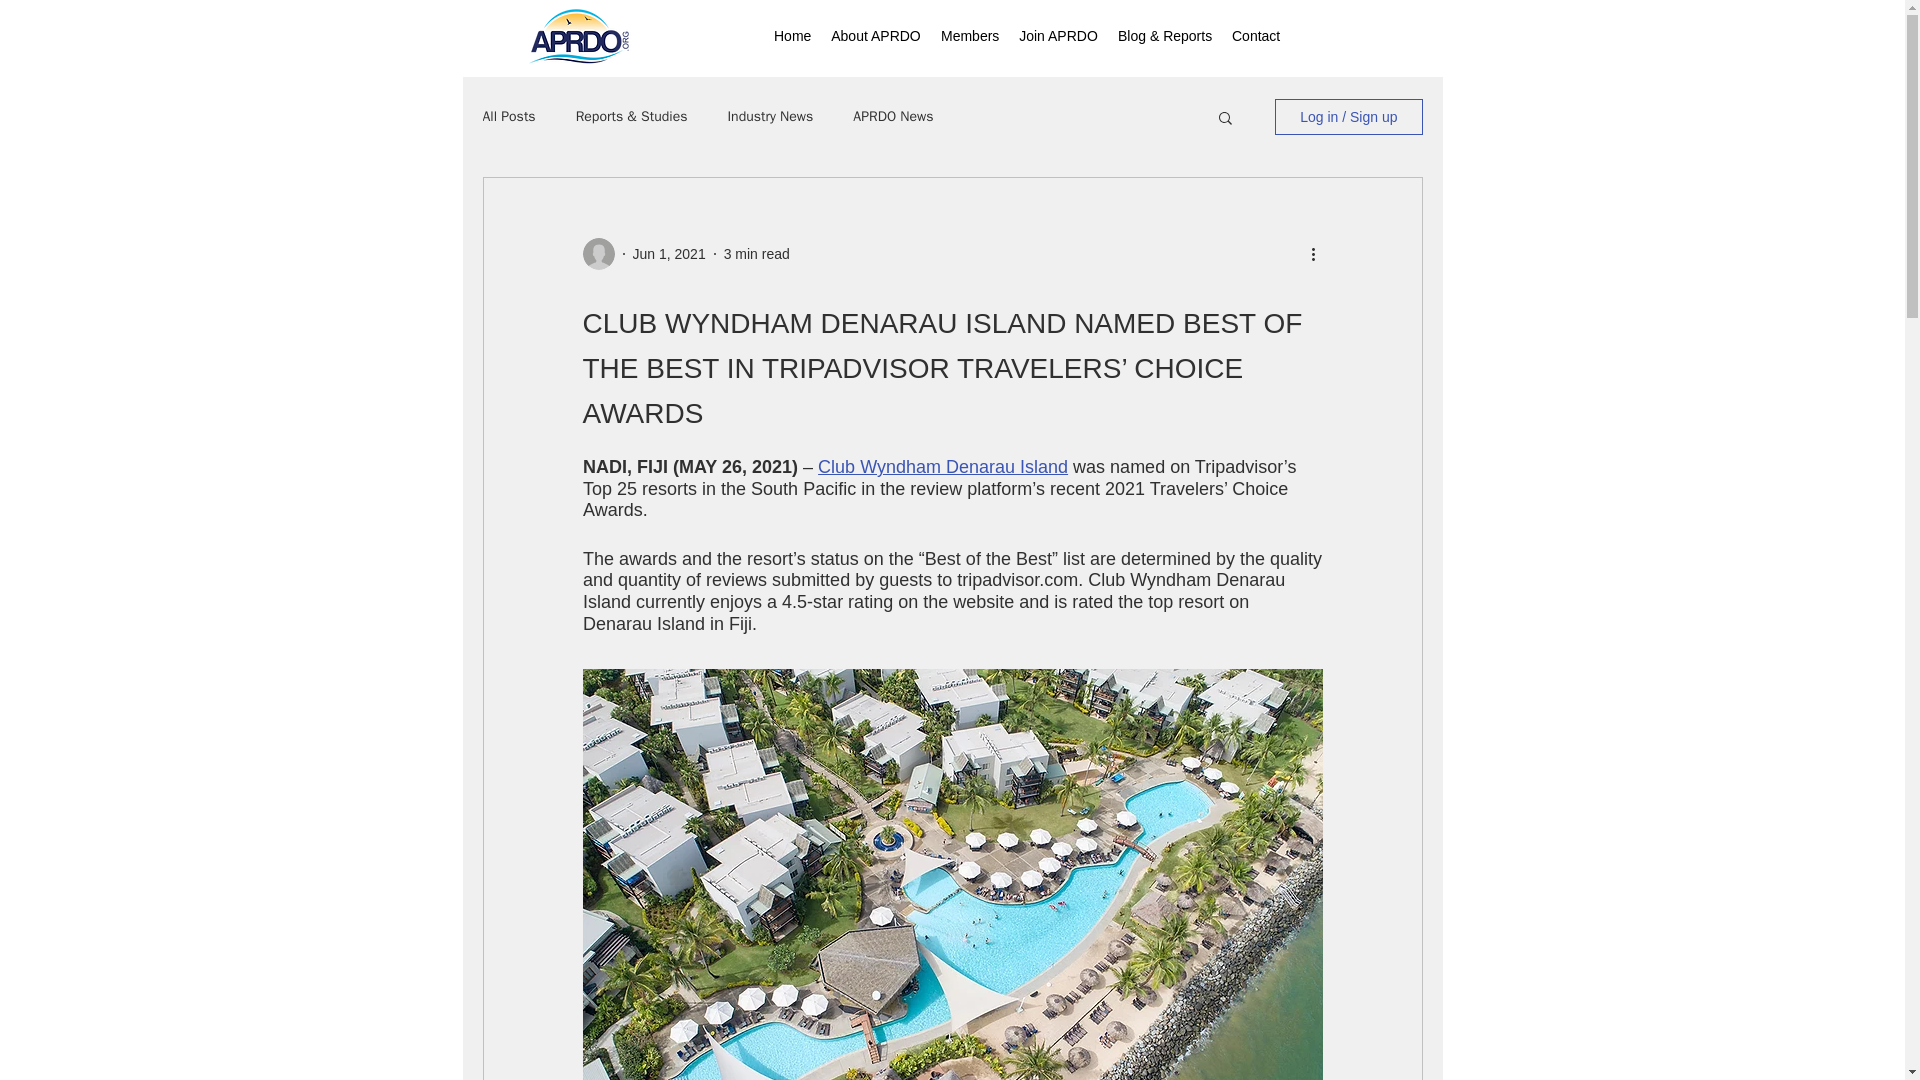 Image resolution: width=1920 pixels, height=1080 pixels. Describe the element at coordinates (942, 466) in the screenshot. I see `Club Wyndham Denarau Island` at that location.